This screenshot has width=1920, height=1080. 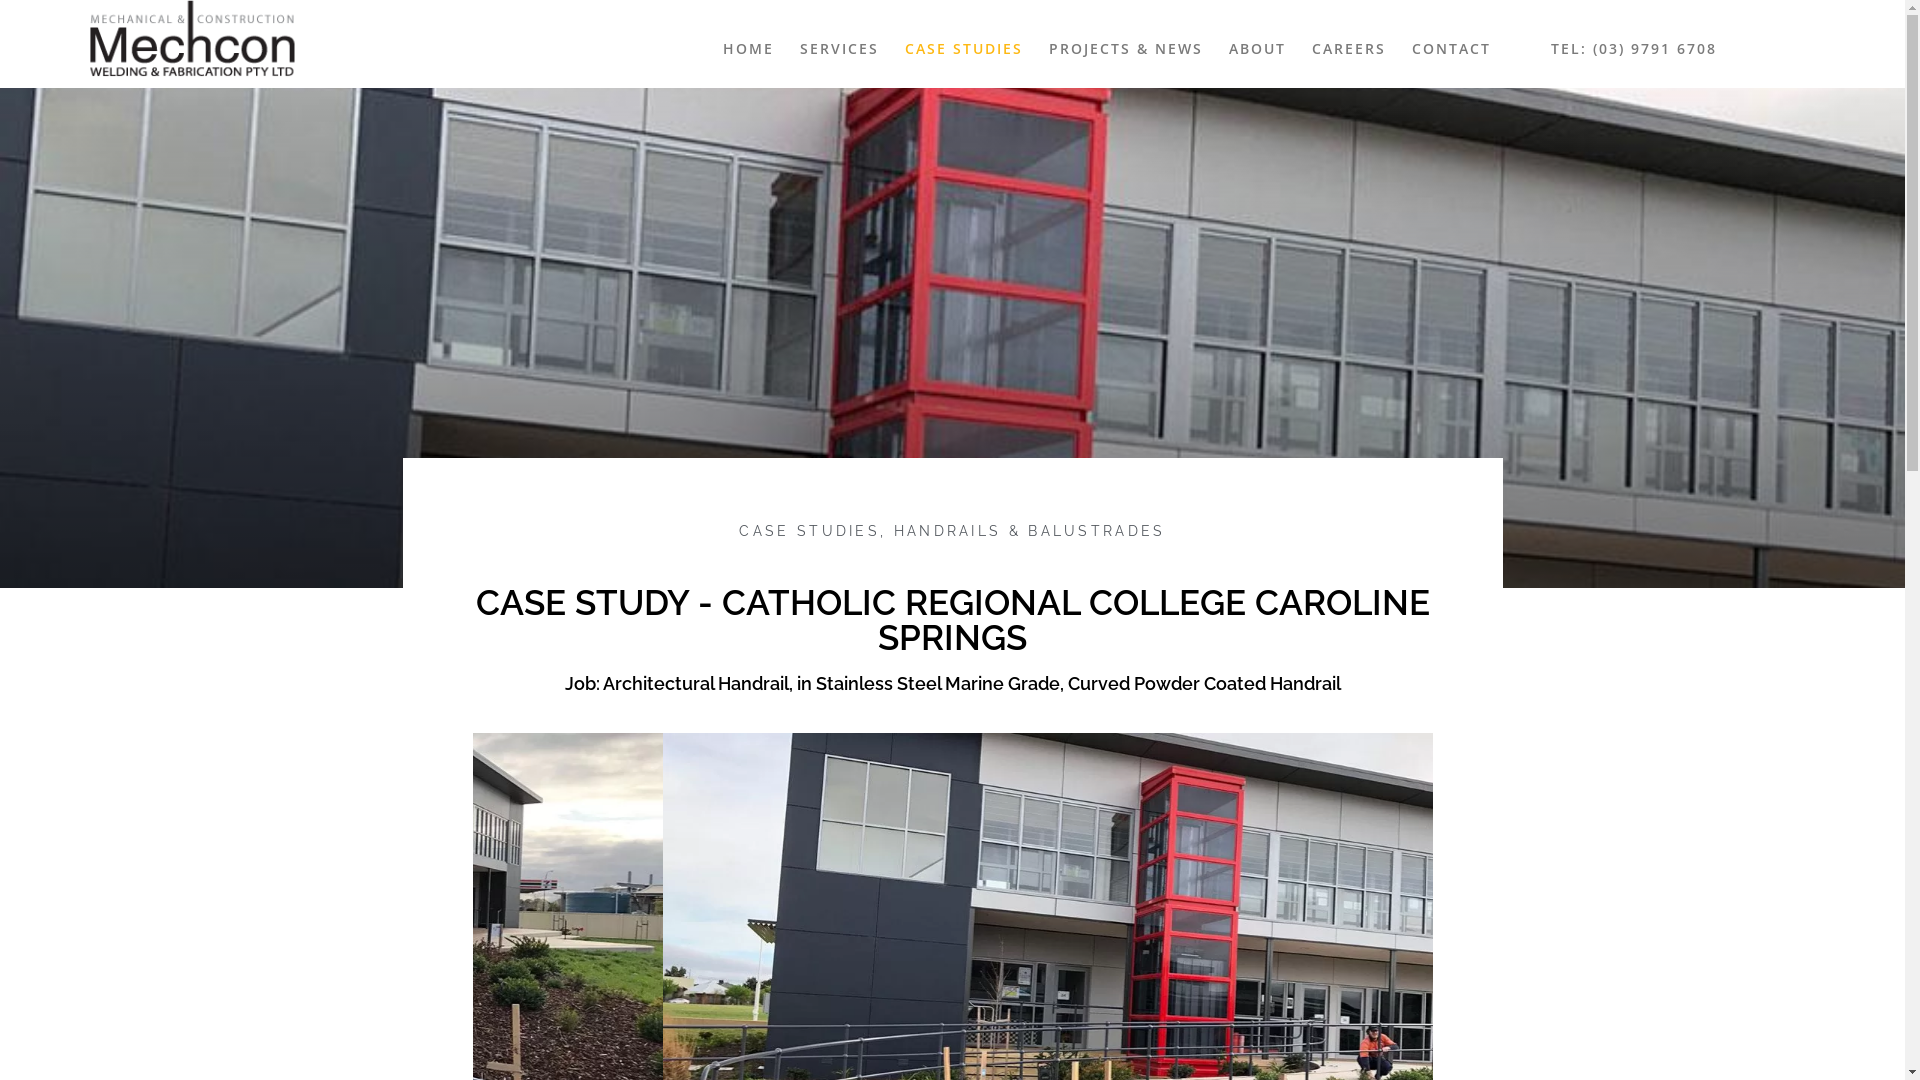 I want to click on CASE STUDIES, so click(x=810, y=531).